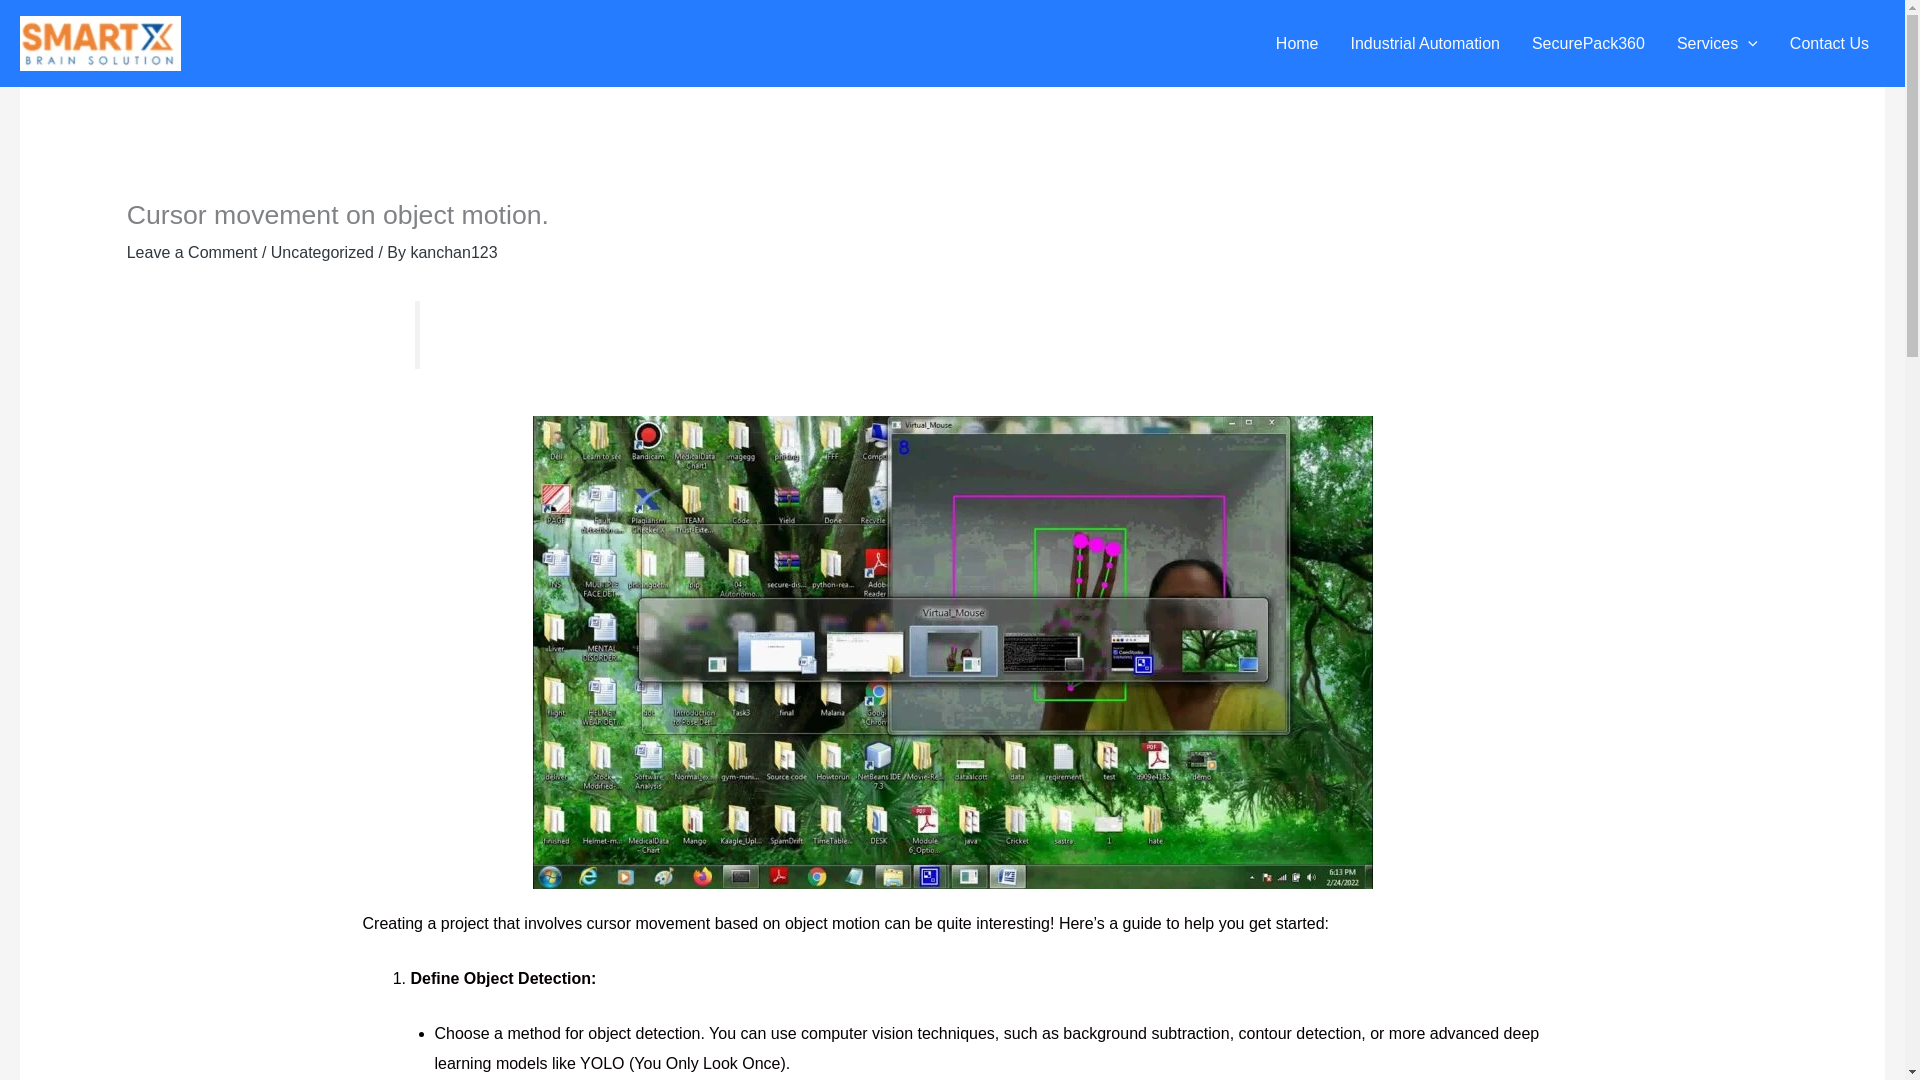 Image resolution: width=1920 pixels, height=1080 pixels. What do you see at coordinates (454, 252) in the screenshot?
I see `View all posts by kanchan123` at bounding box center [454, 252].